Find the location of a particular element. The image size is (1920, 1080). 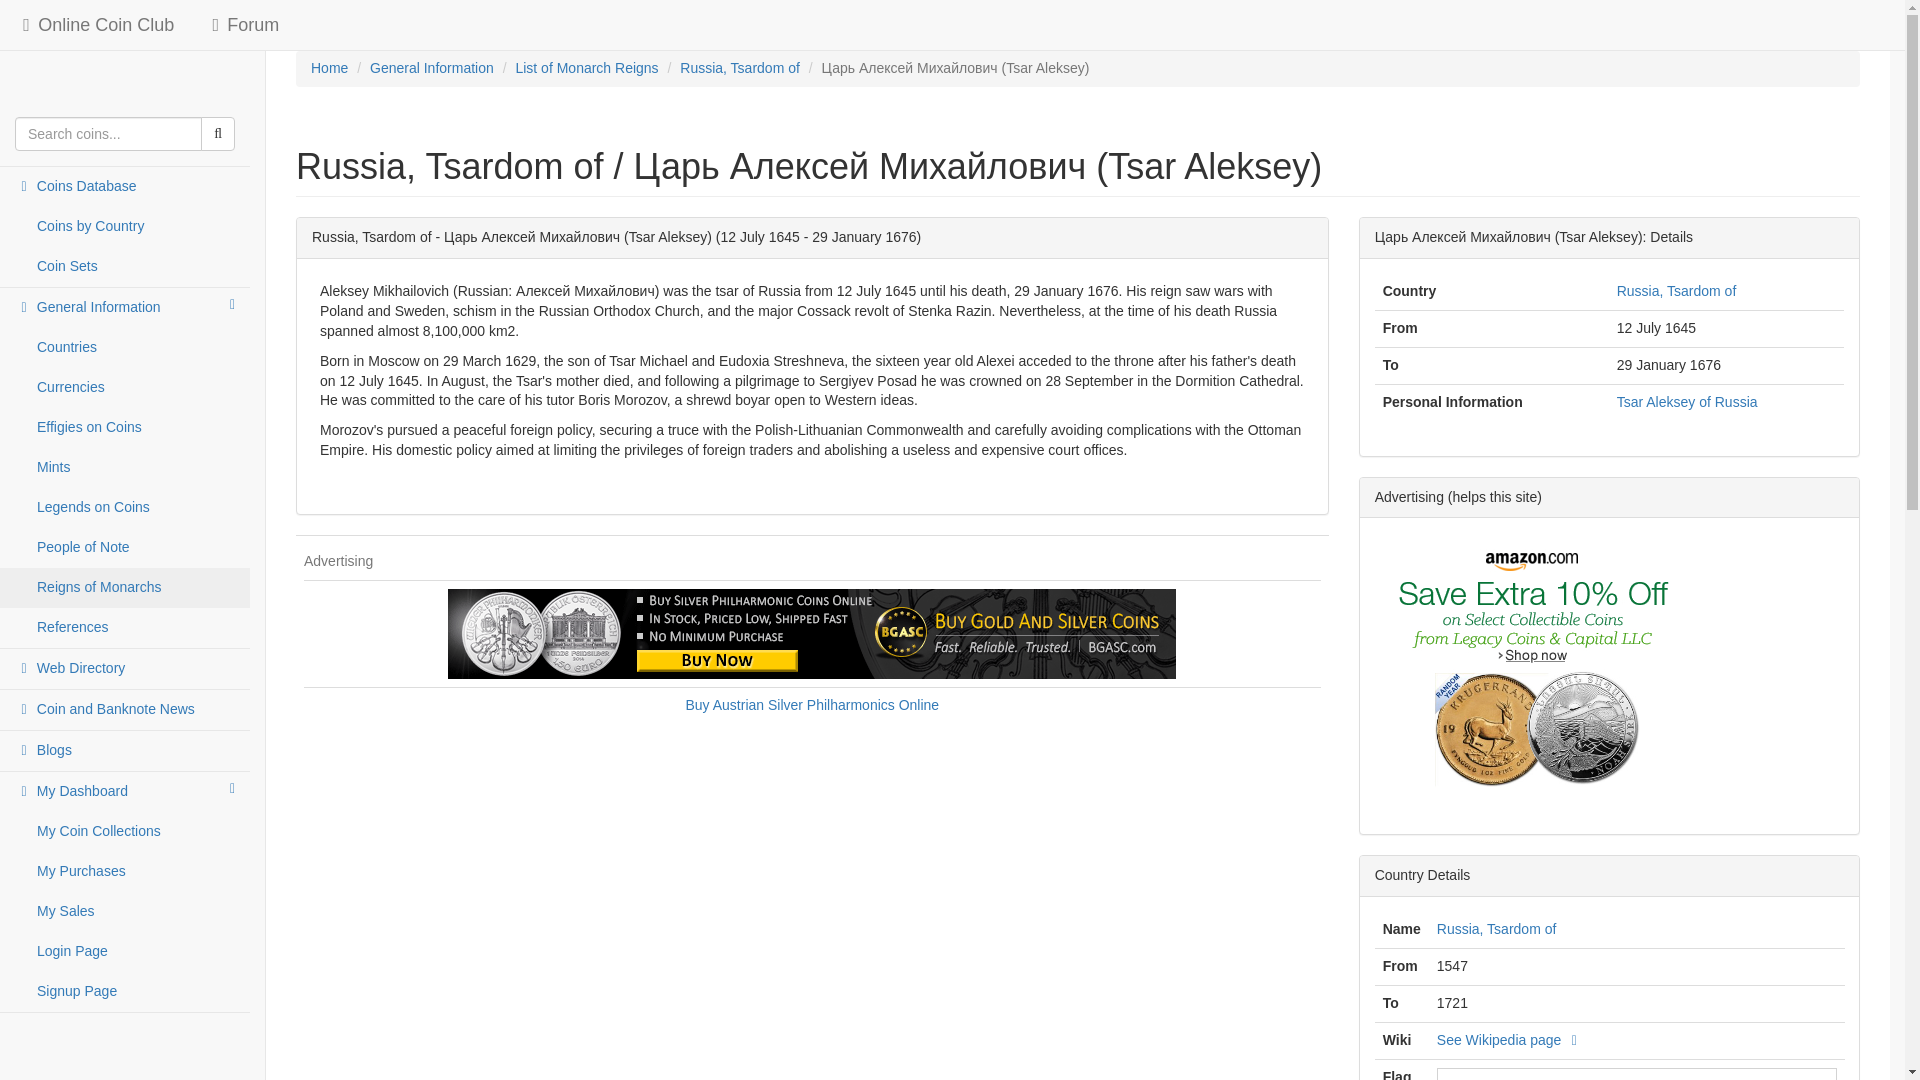

Blogs is located at coordinates (124, 751).